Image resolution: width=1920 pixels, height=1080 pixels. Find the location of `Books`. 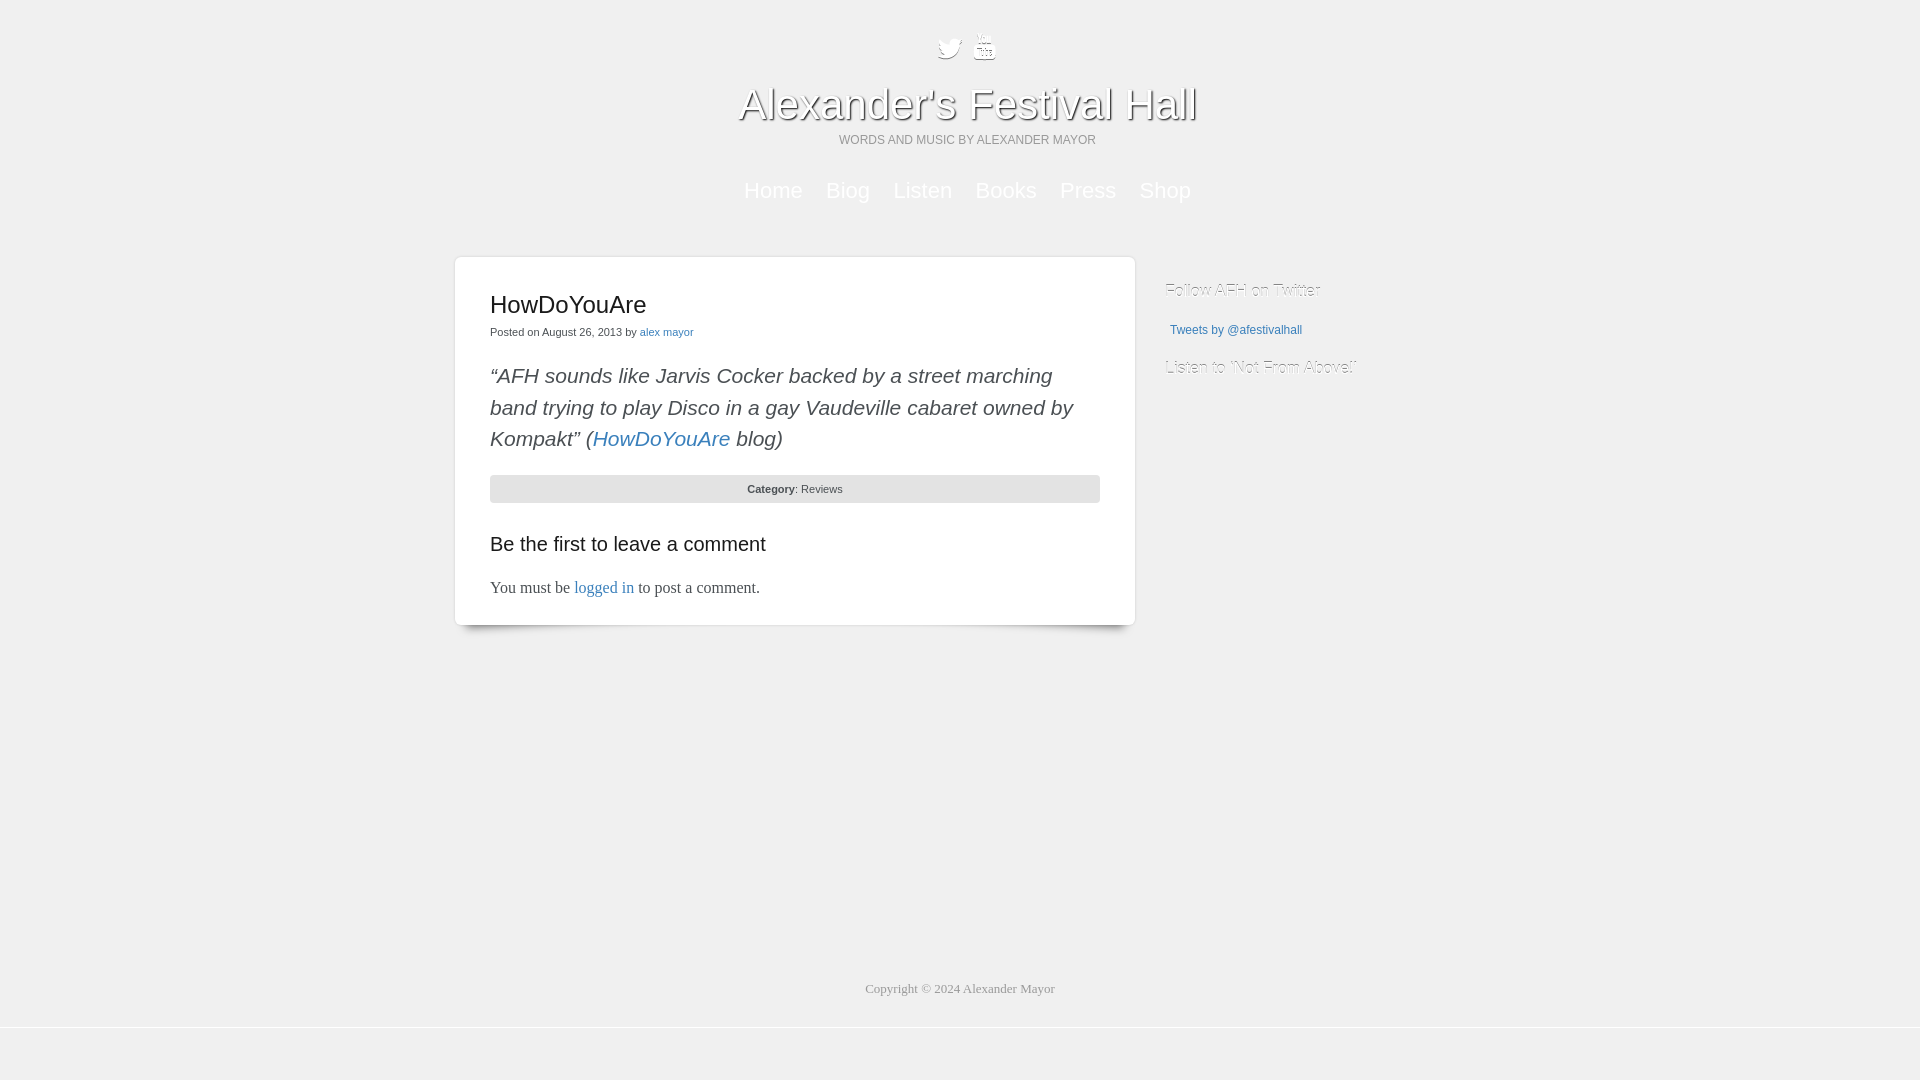

Books is located at coordinates (1006, 190).